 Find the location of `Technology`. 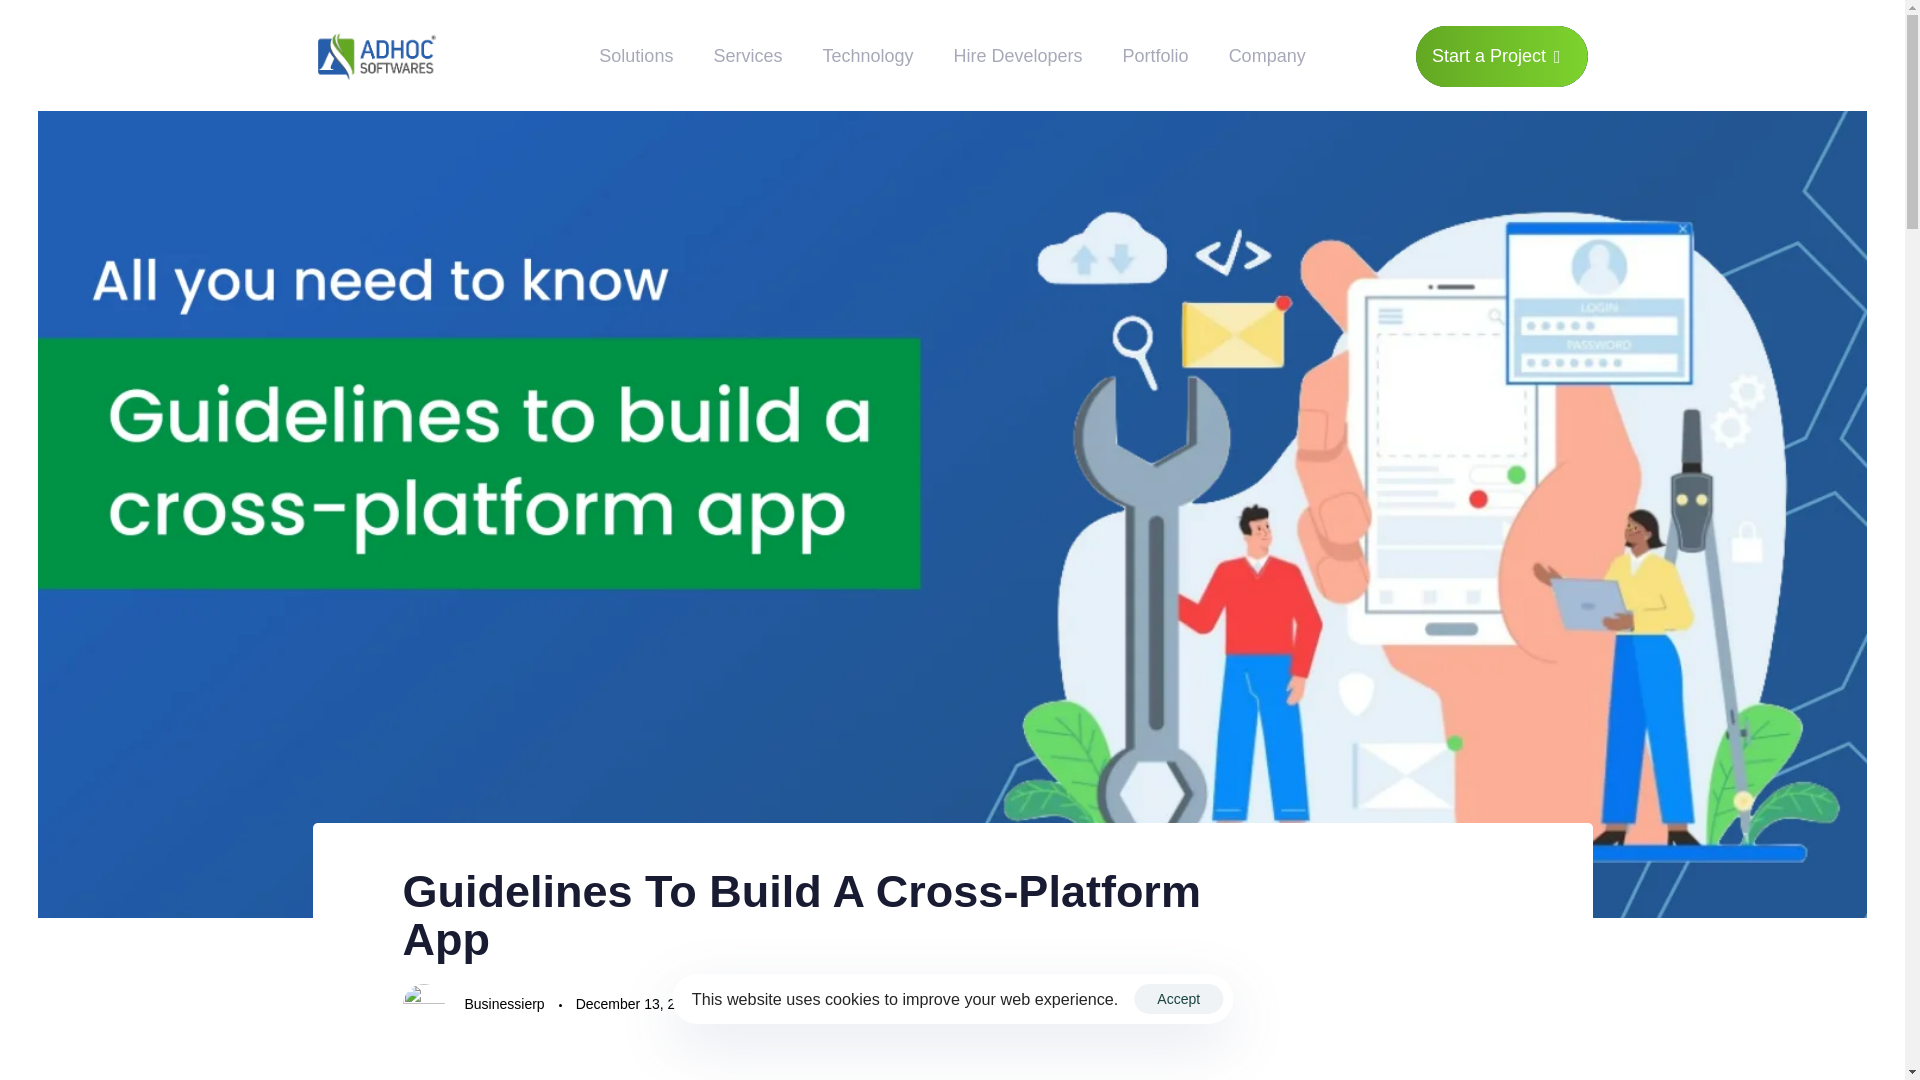

Technology is located at coordinates (868, 56).